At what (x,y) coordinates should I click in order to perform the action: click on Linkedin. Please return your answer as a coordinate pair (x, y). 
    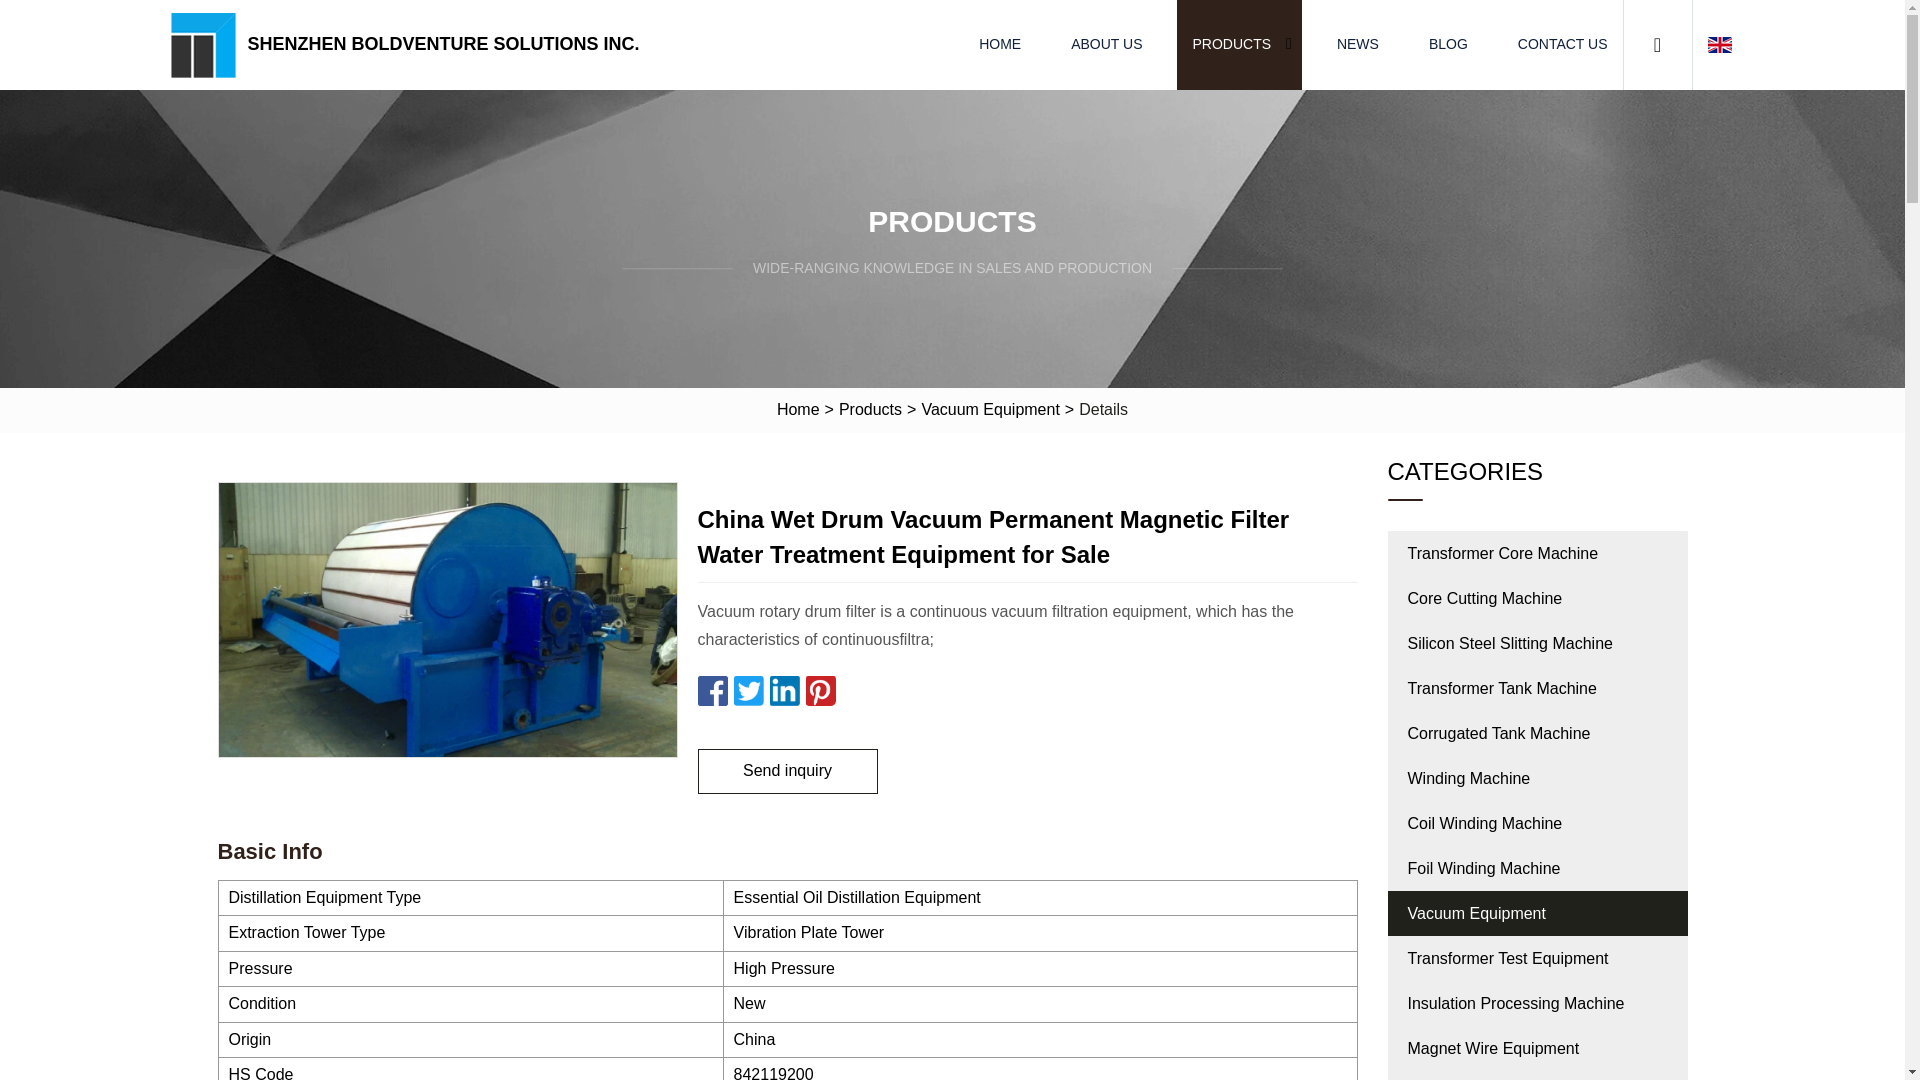
    Looking at the image, I should click on (784, 691).